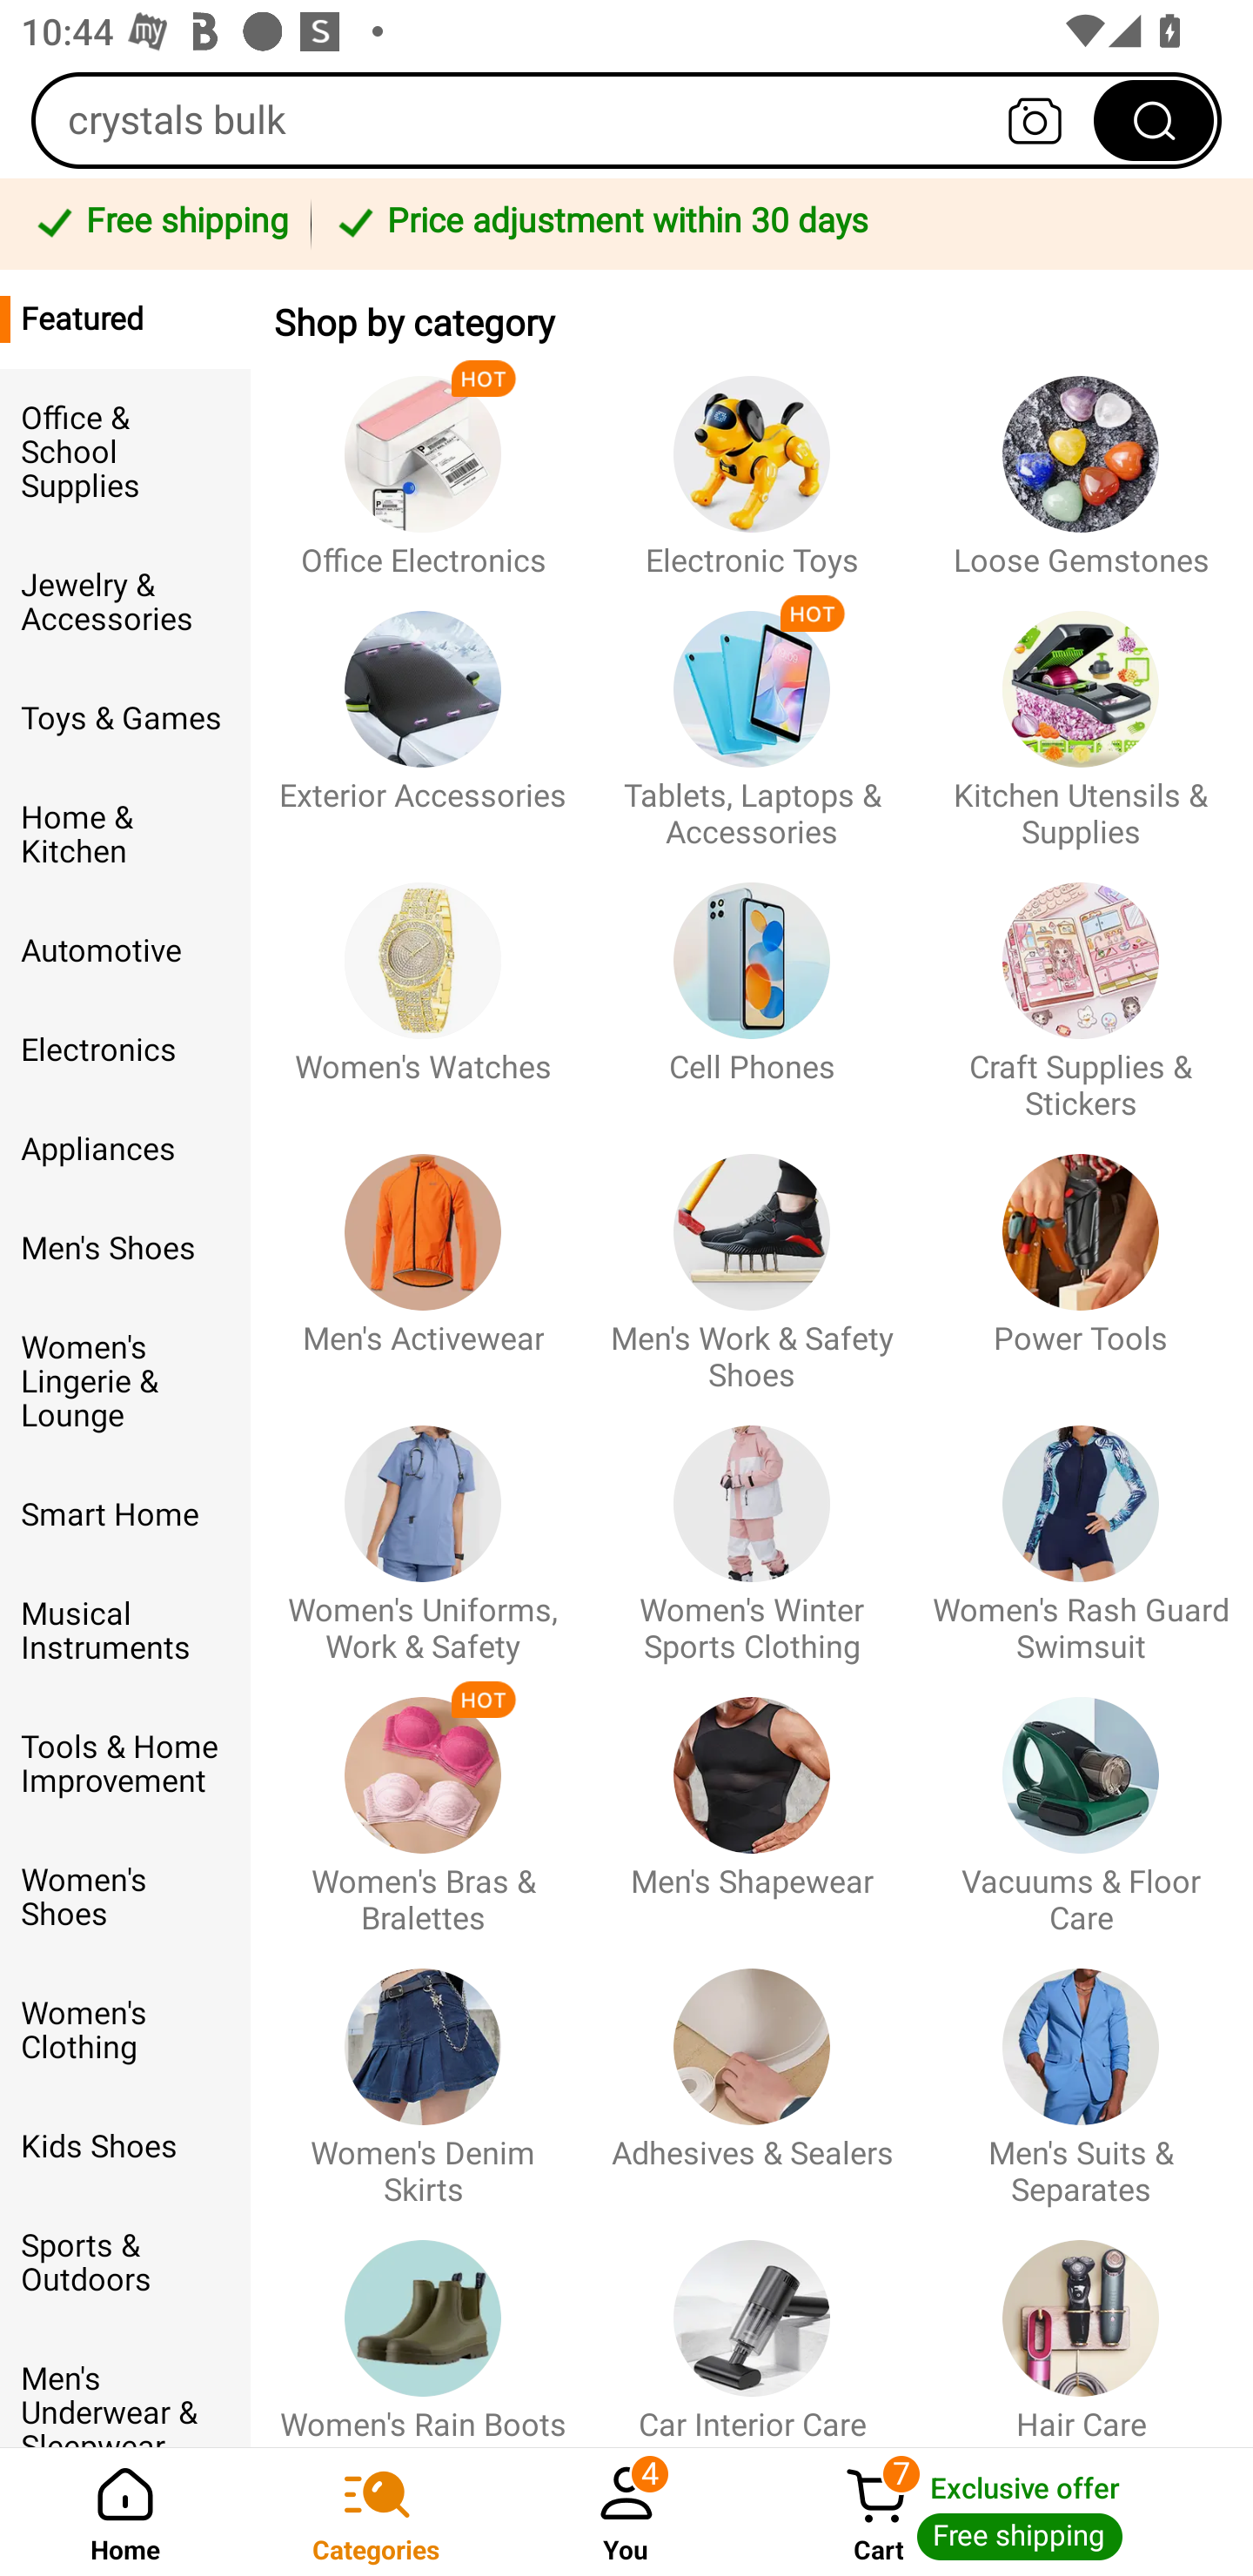 Image resolution: width=1253 pixels, height=2576 pixels. Describe the element at coordinates (423, 462) in the screenshot. I see `Office Electronics` at that location.